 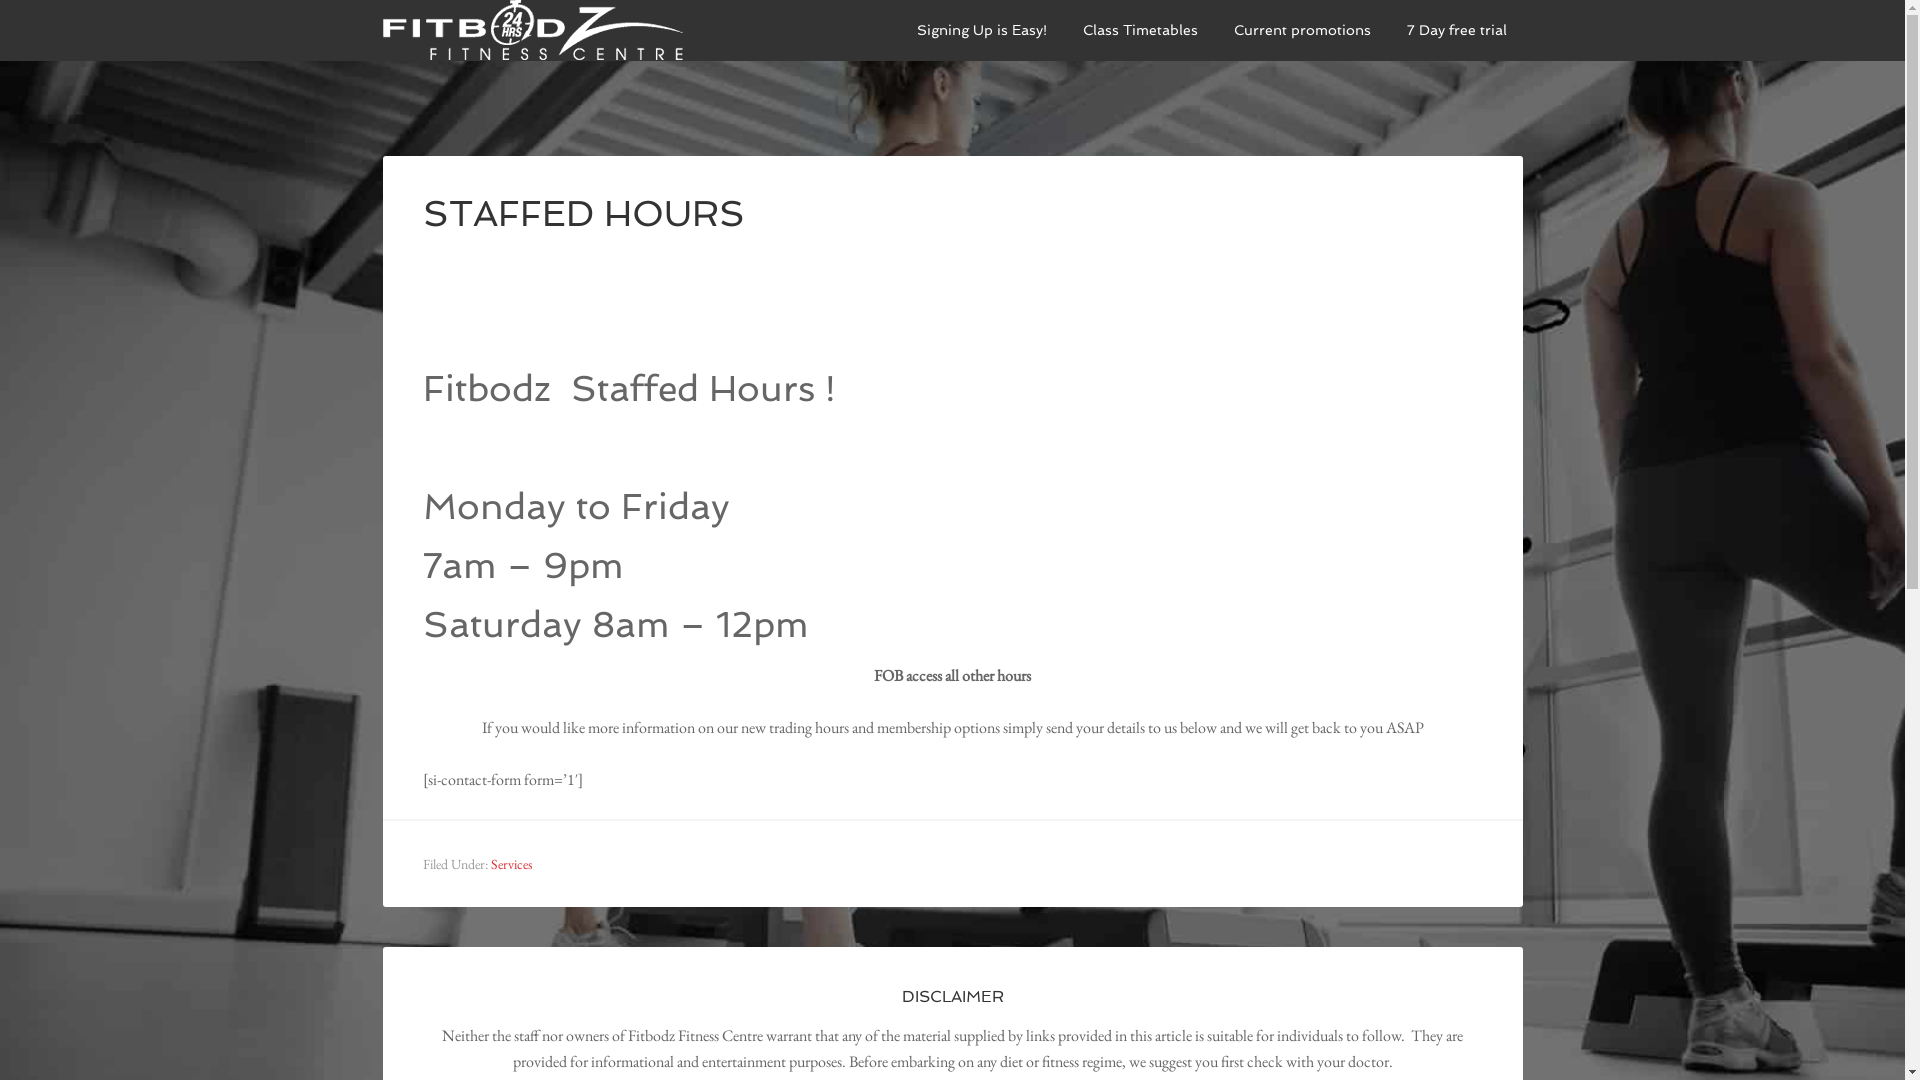 What do you see at coordinates (981, 30) in the screenshot?
I see `Signing Up is Easy!` at bounding box center [981, 30].